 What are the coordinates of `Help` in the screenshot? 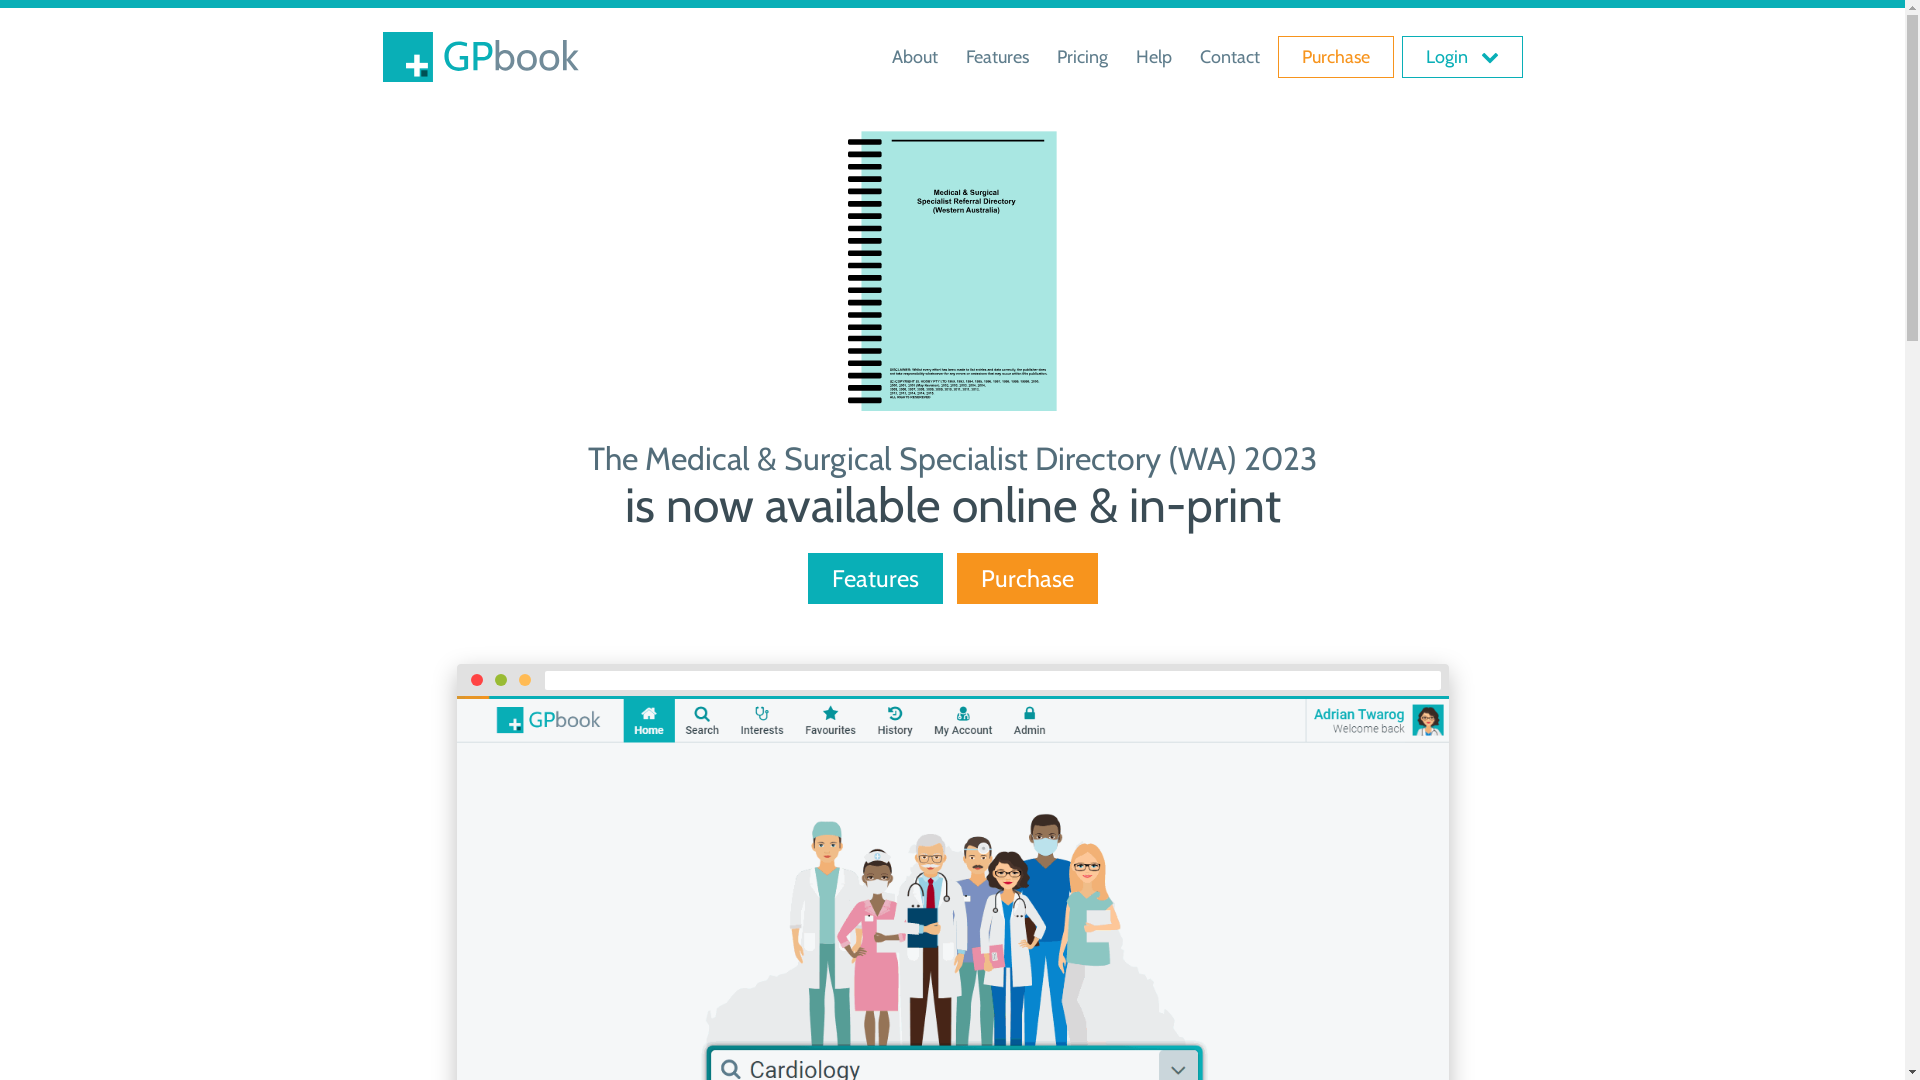 It's located at (1154, 56).